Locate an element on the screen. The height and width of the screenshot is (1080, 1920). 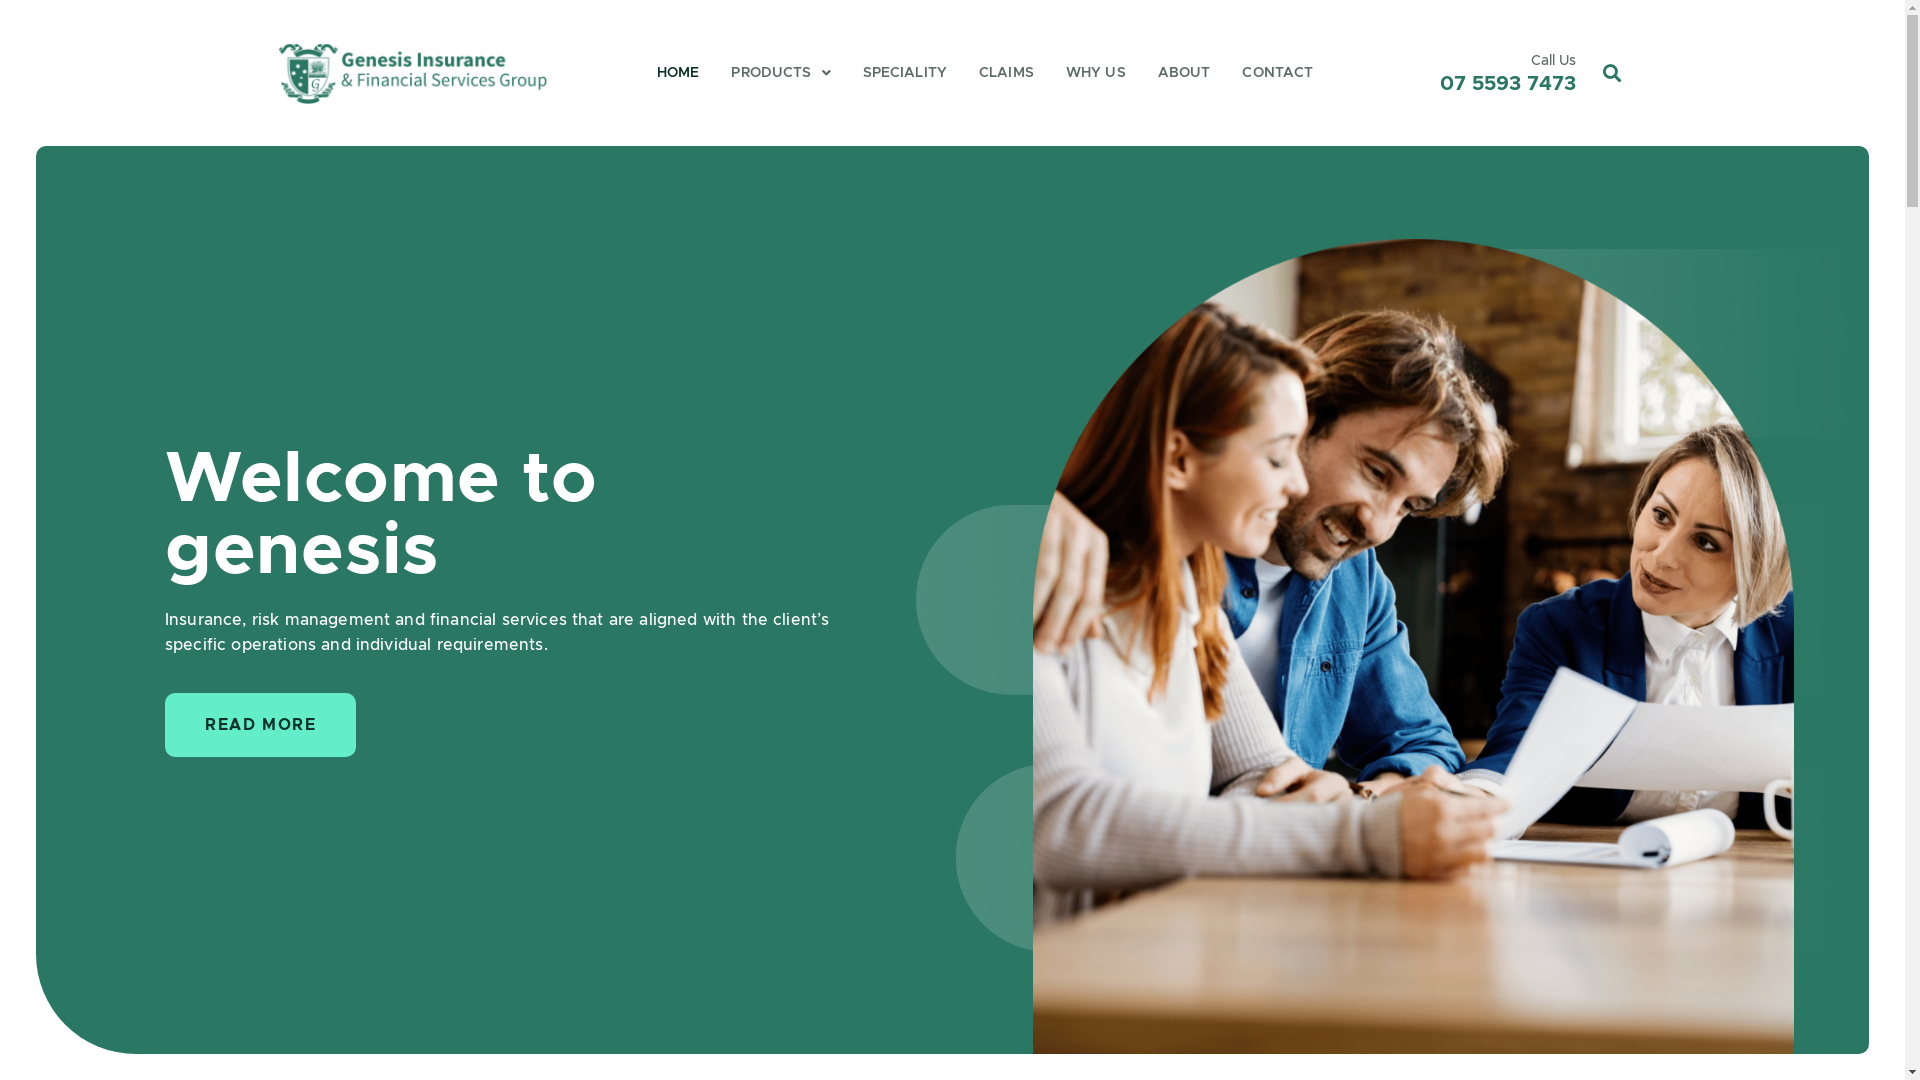
ABOUT is located at coordinates (1184, 74).